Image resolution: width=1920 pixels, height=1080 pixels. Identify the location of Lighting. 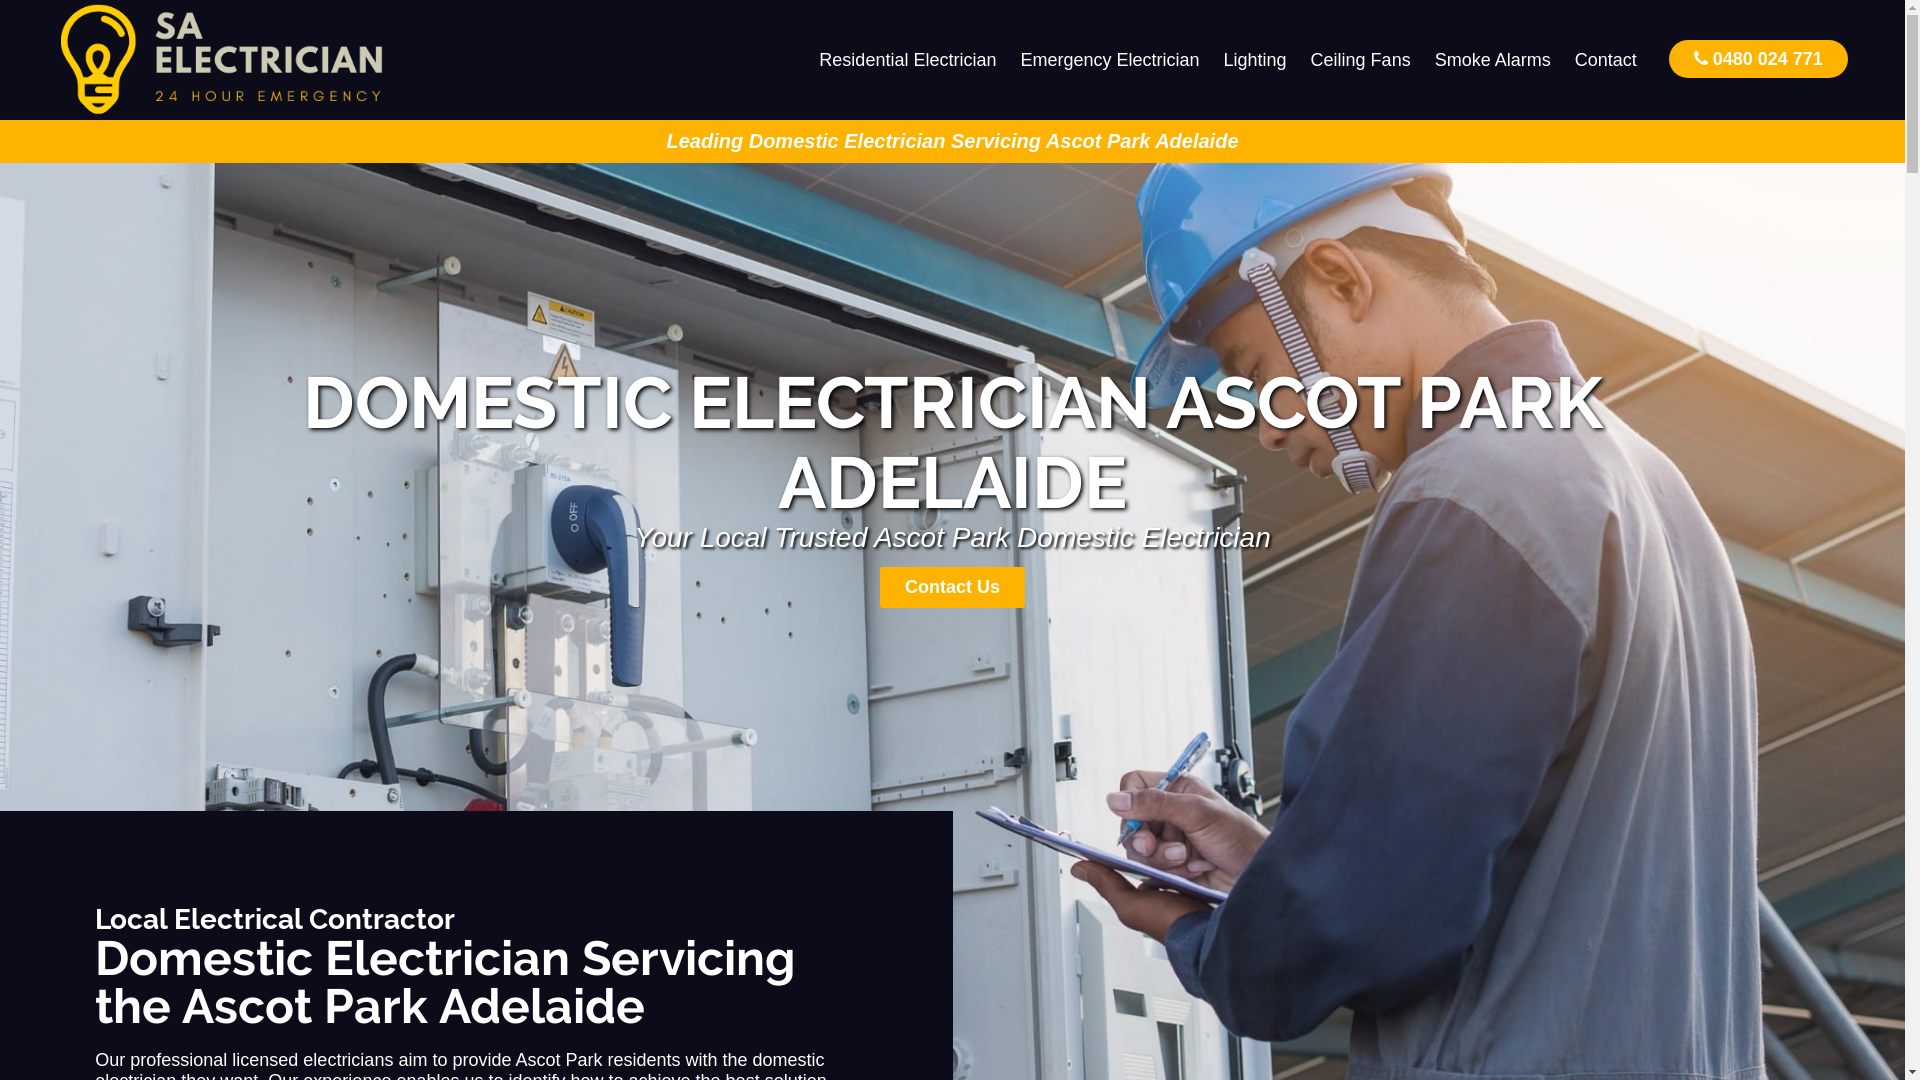
(1256, 60).